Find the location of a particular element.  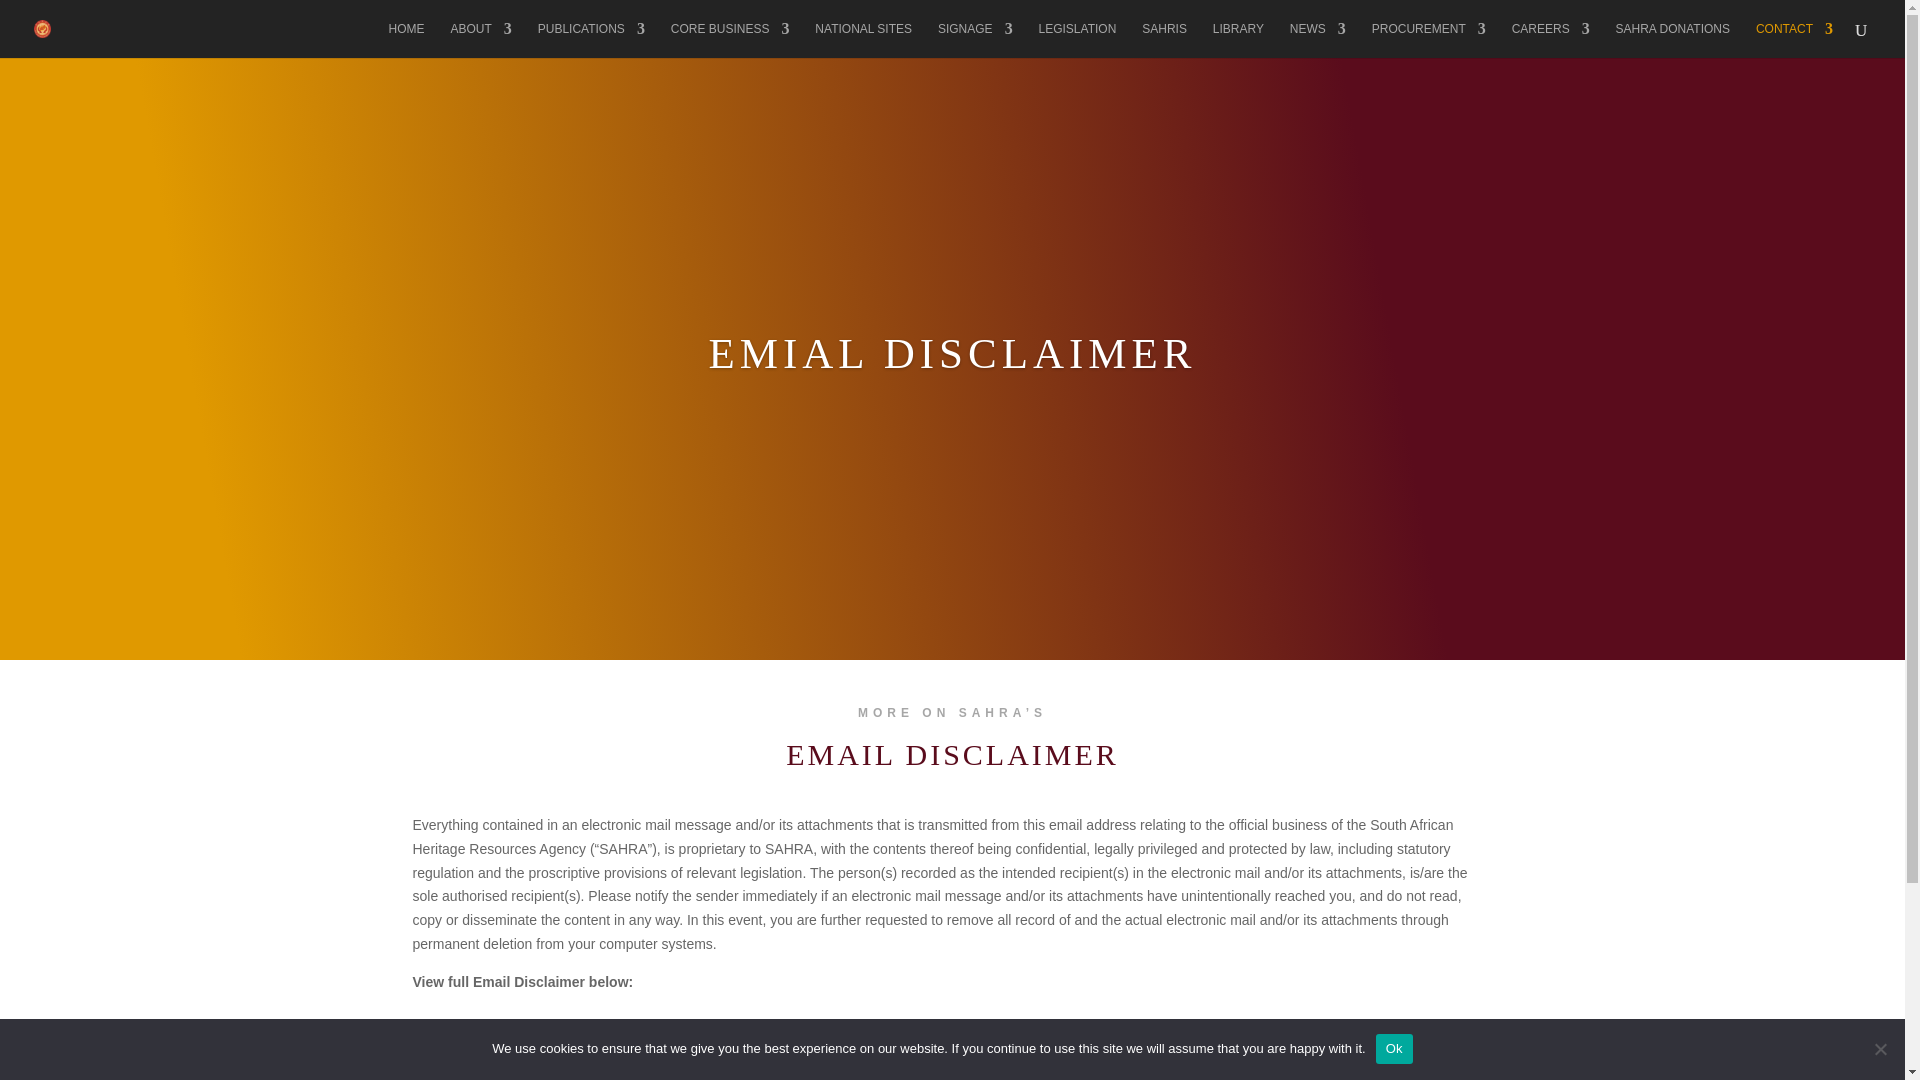

NATIONAL SITES is located at coordinates (863, 40).